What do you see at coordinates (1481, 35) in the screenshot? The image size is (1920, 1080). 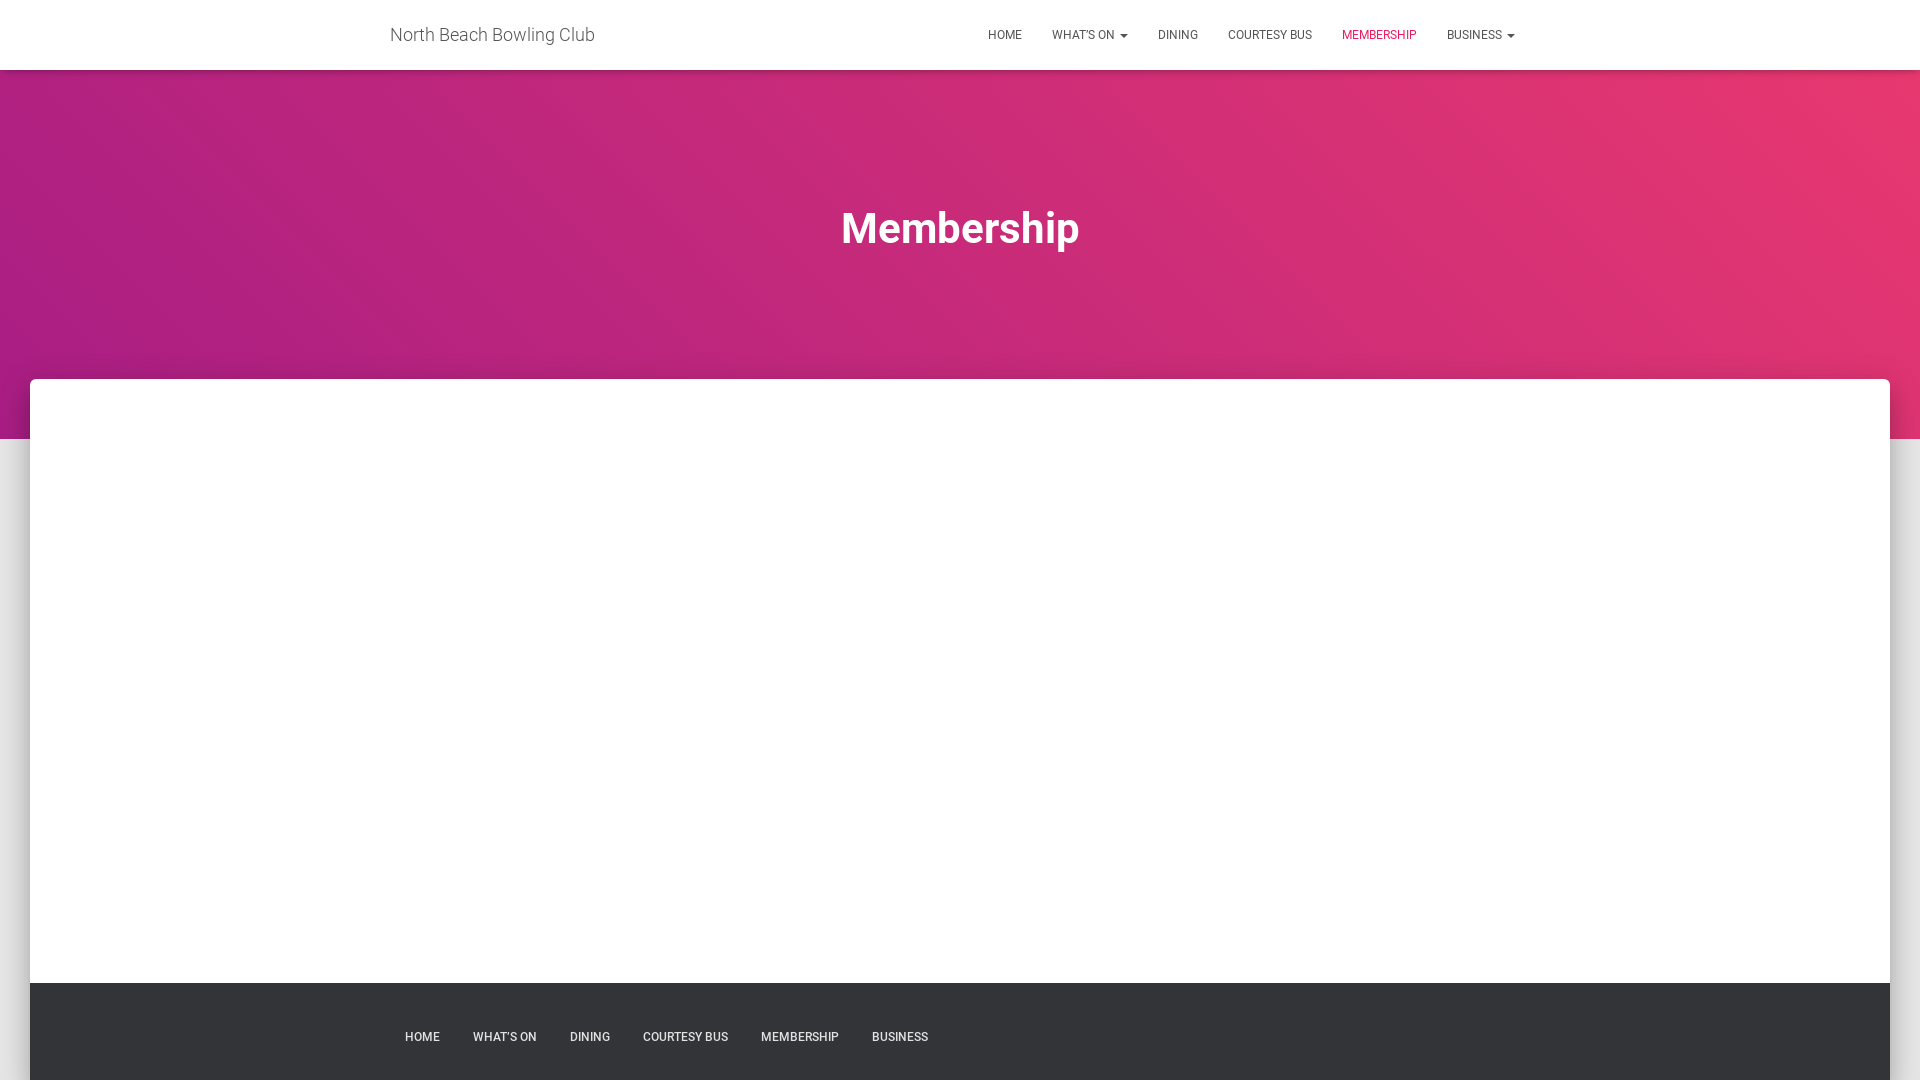 I see `BUSINESS` at bounding box center [1481, 35].